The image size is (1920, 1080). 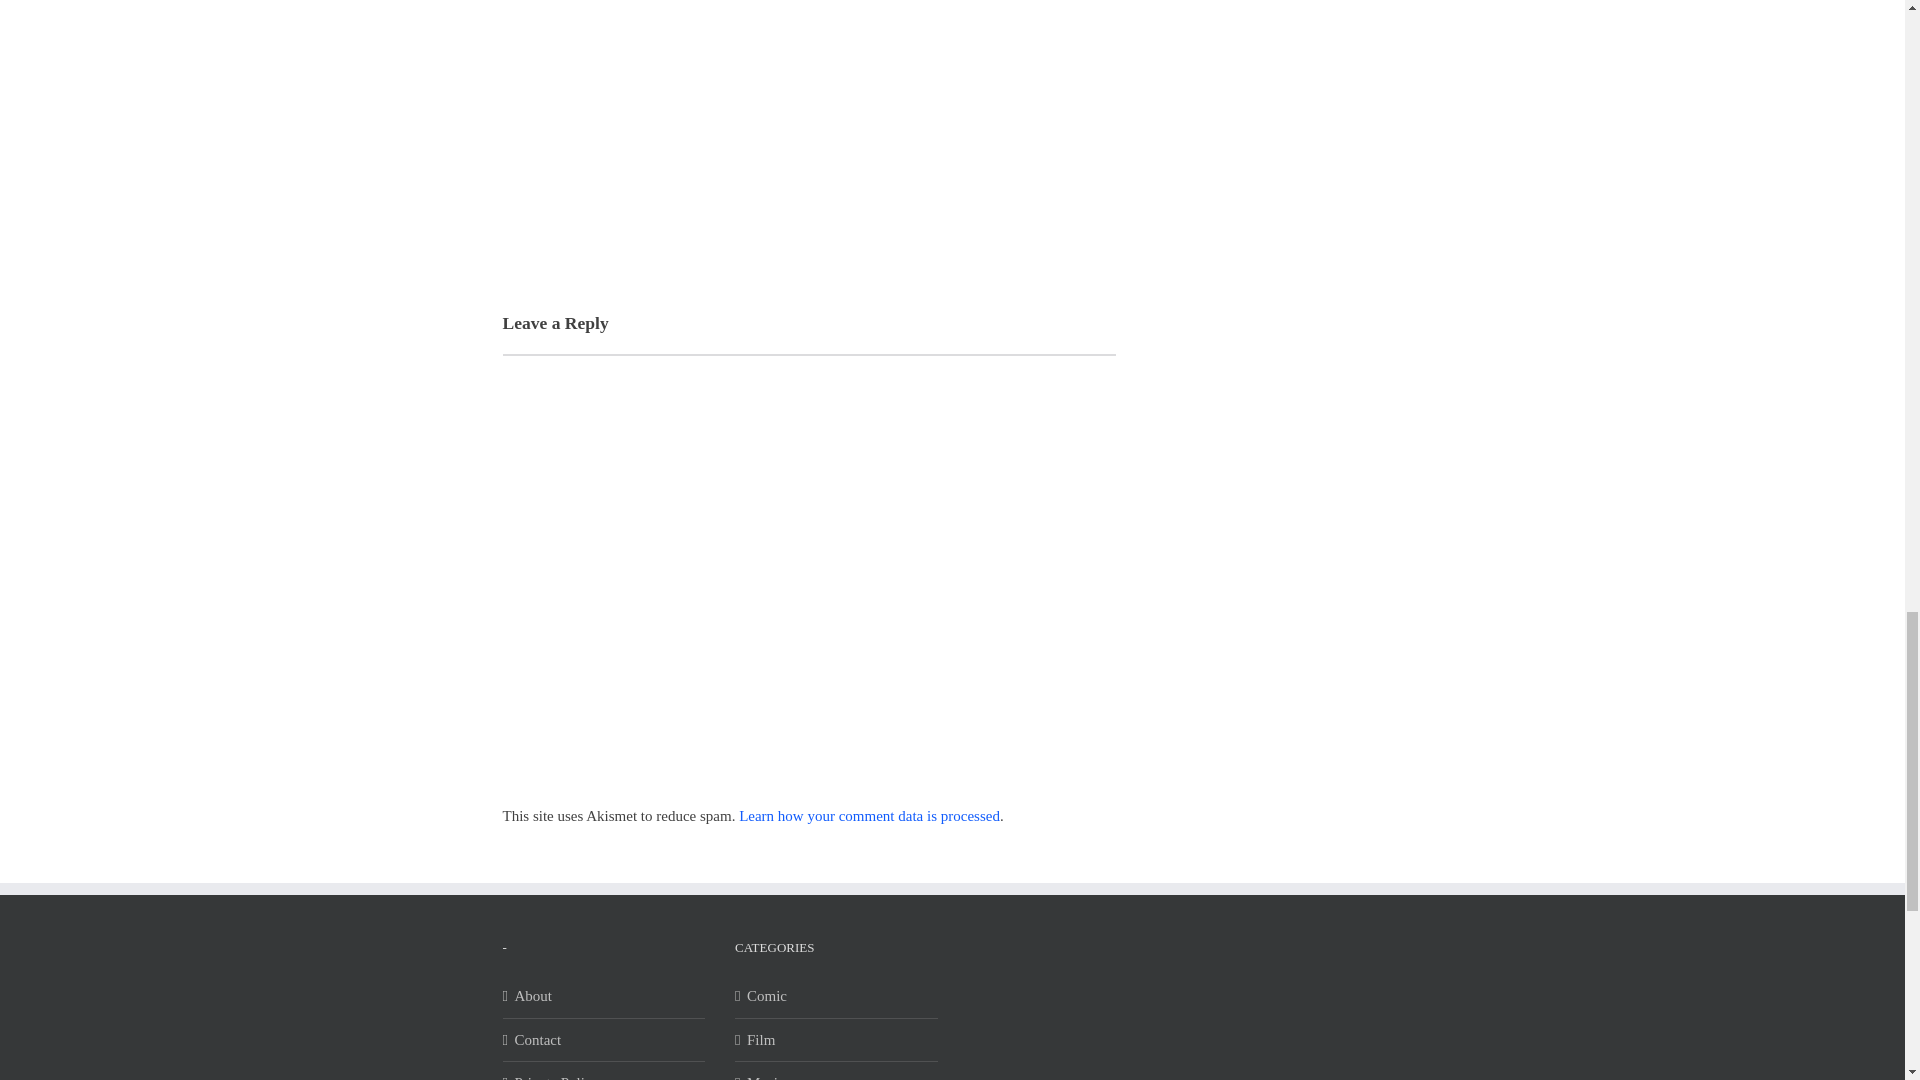 I want to click on About, so click(x=604, y=996).